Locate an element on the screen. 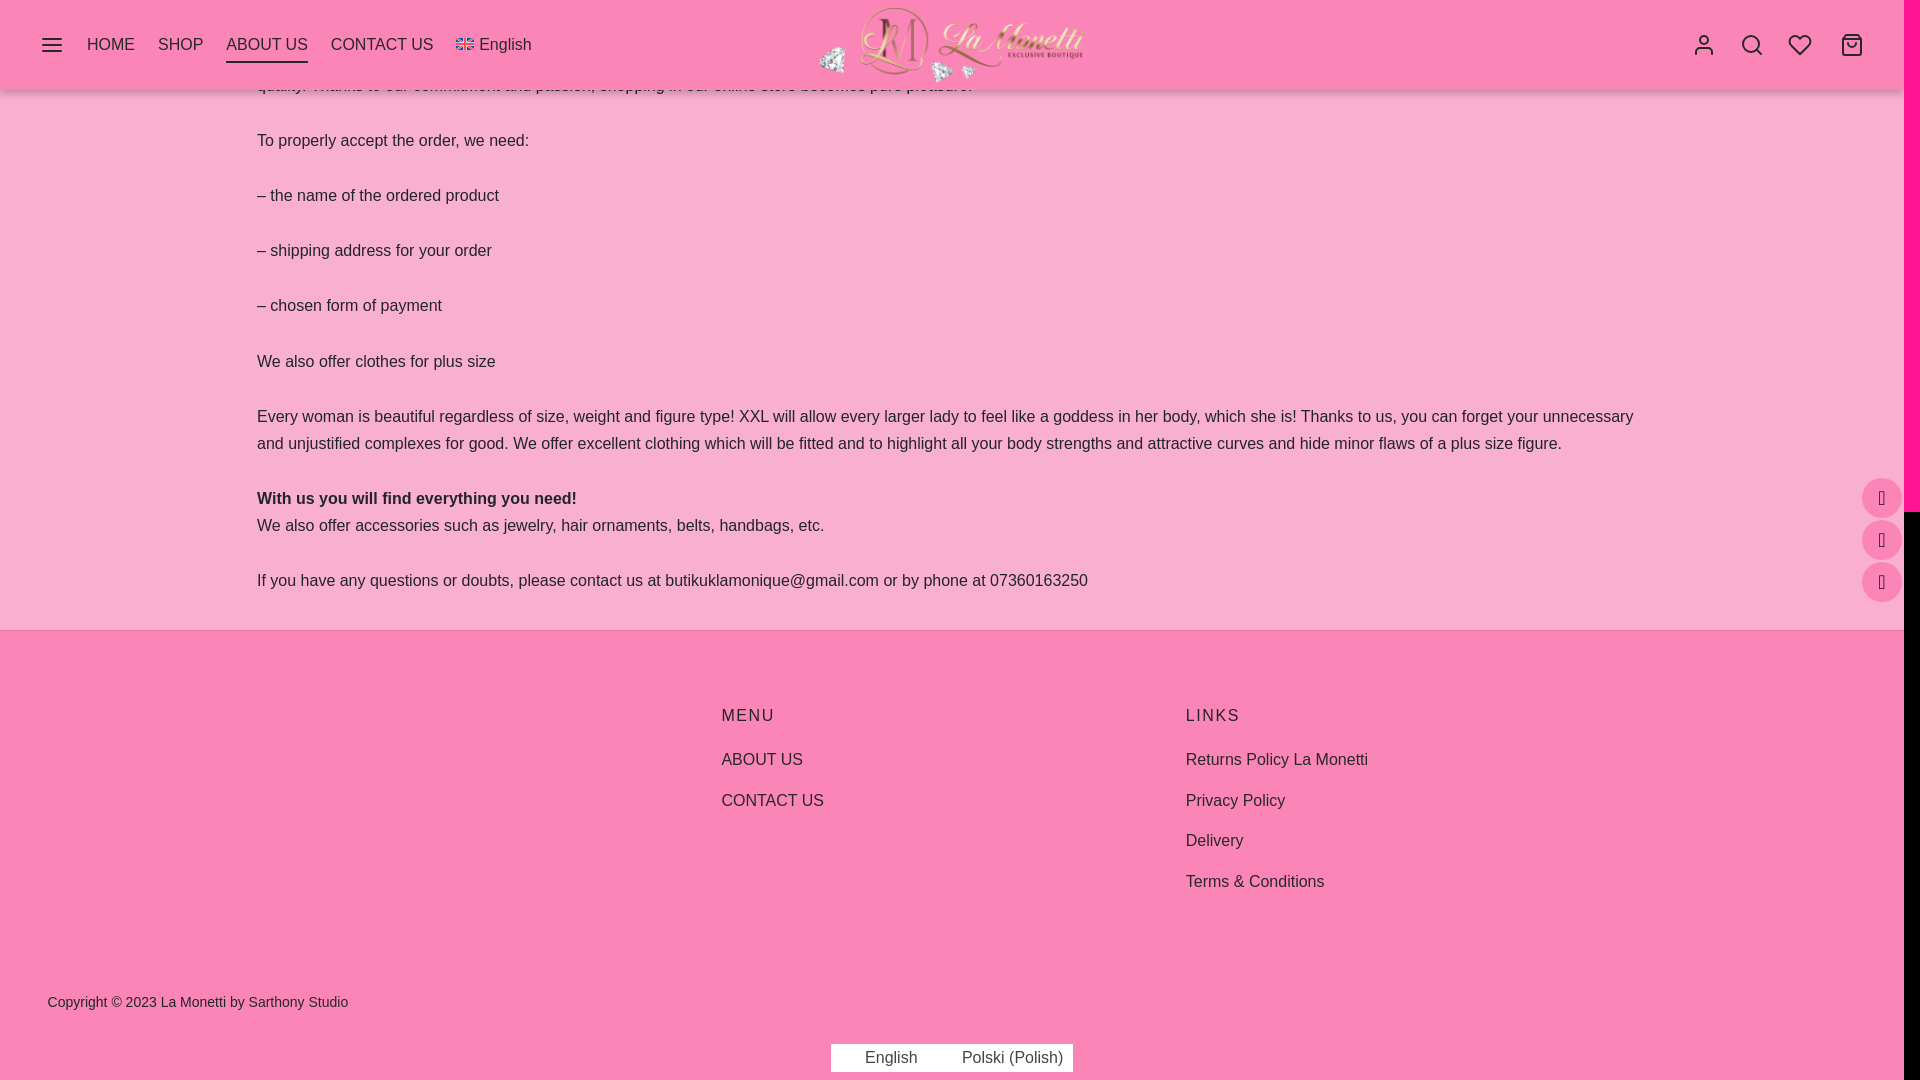  CONTACT US is located at coordinates (772, 800).